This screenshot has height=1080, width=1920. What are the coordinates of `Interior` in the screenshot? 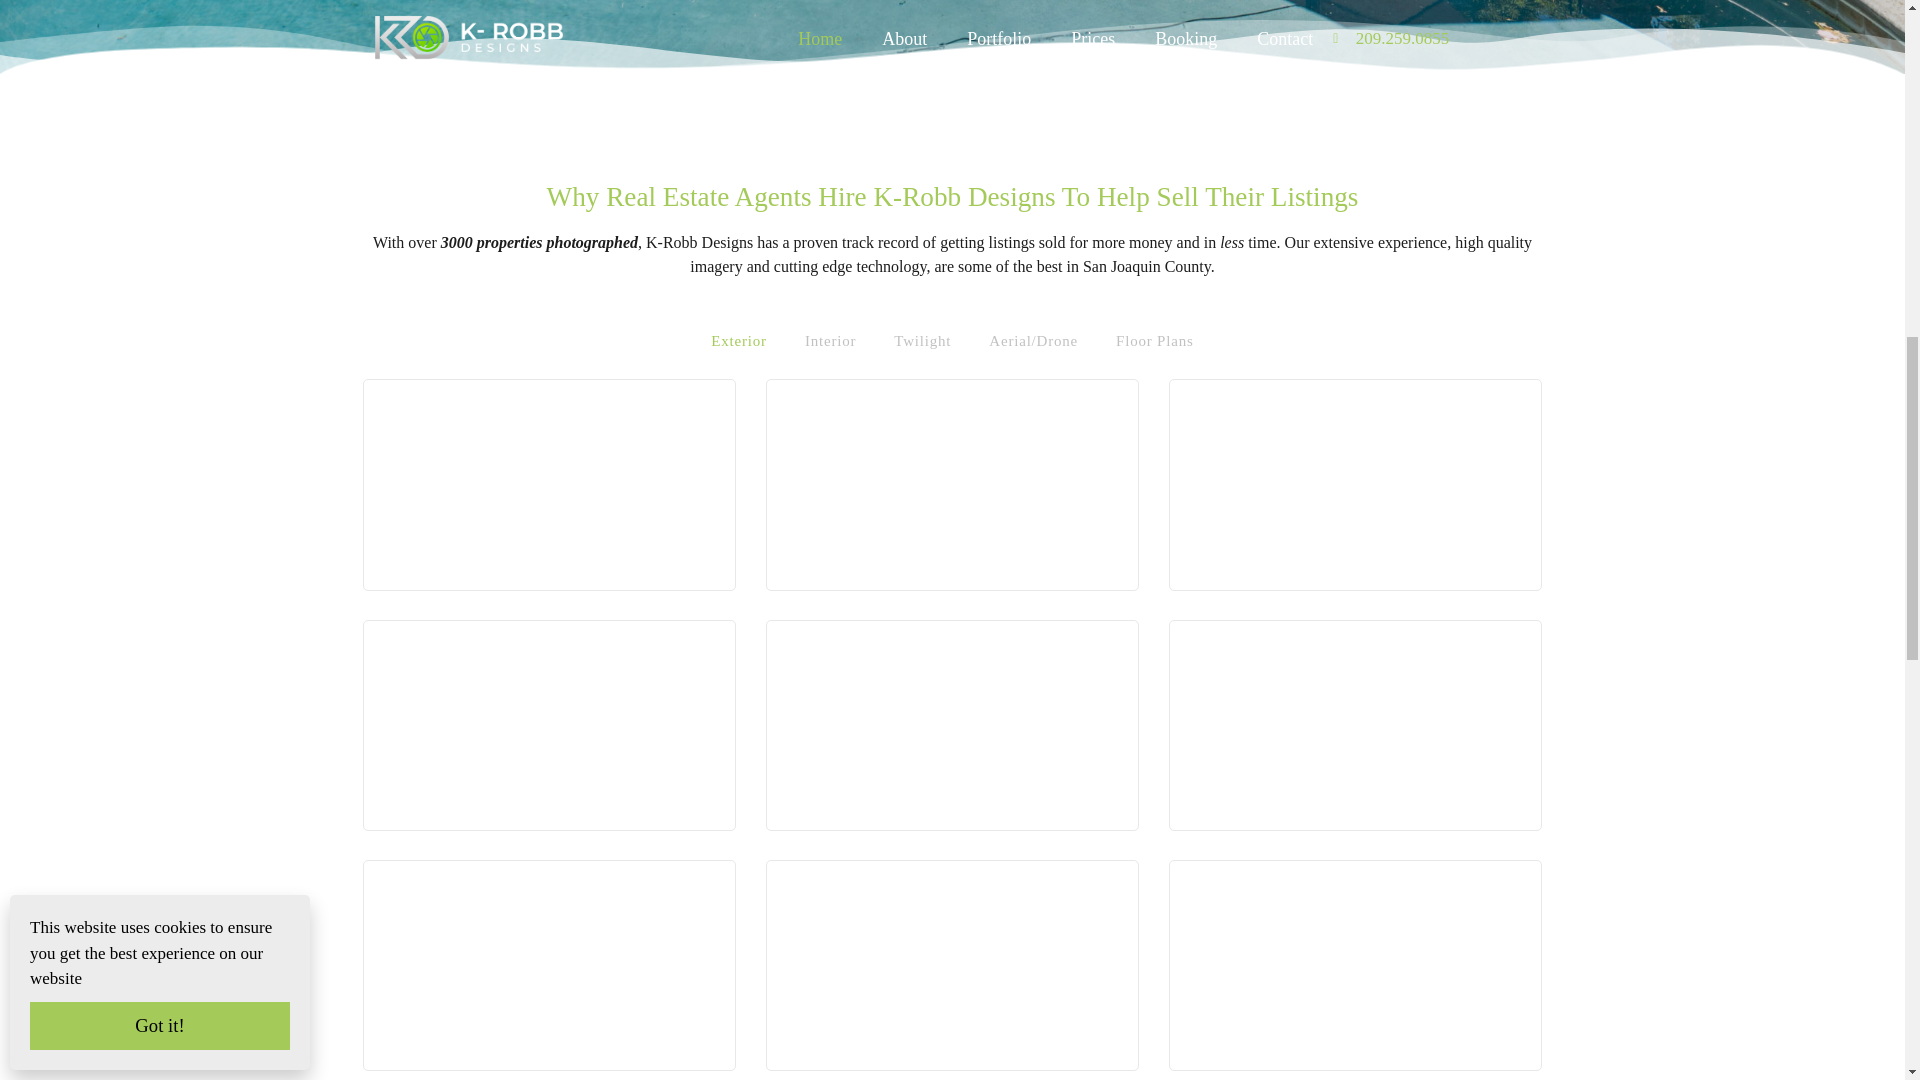 It's located at (830, 340).